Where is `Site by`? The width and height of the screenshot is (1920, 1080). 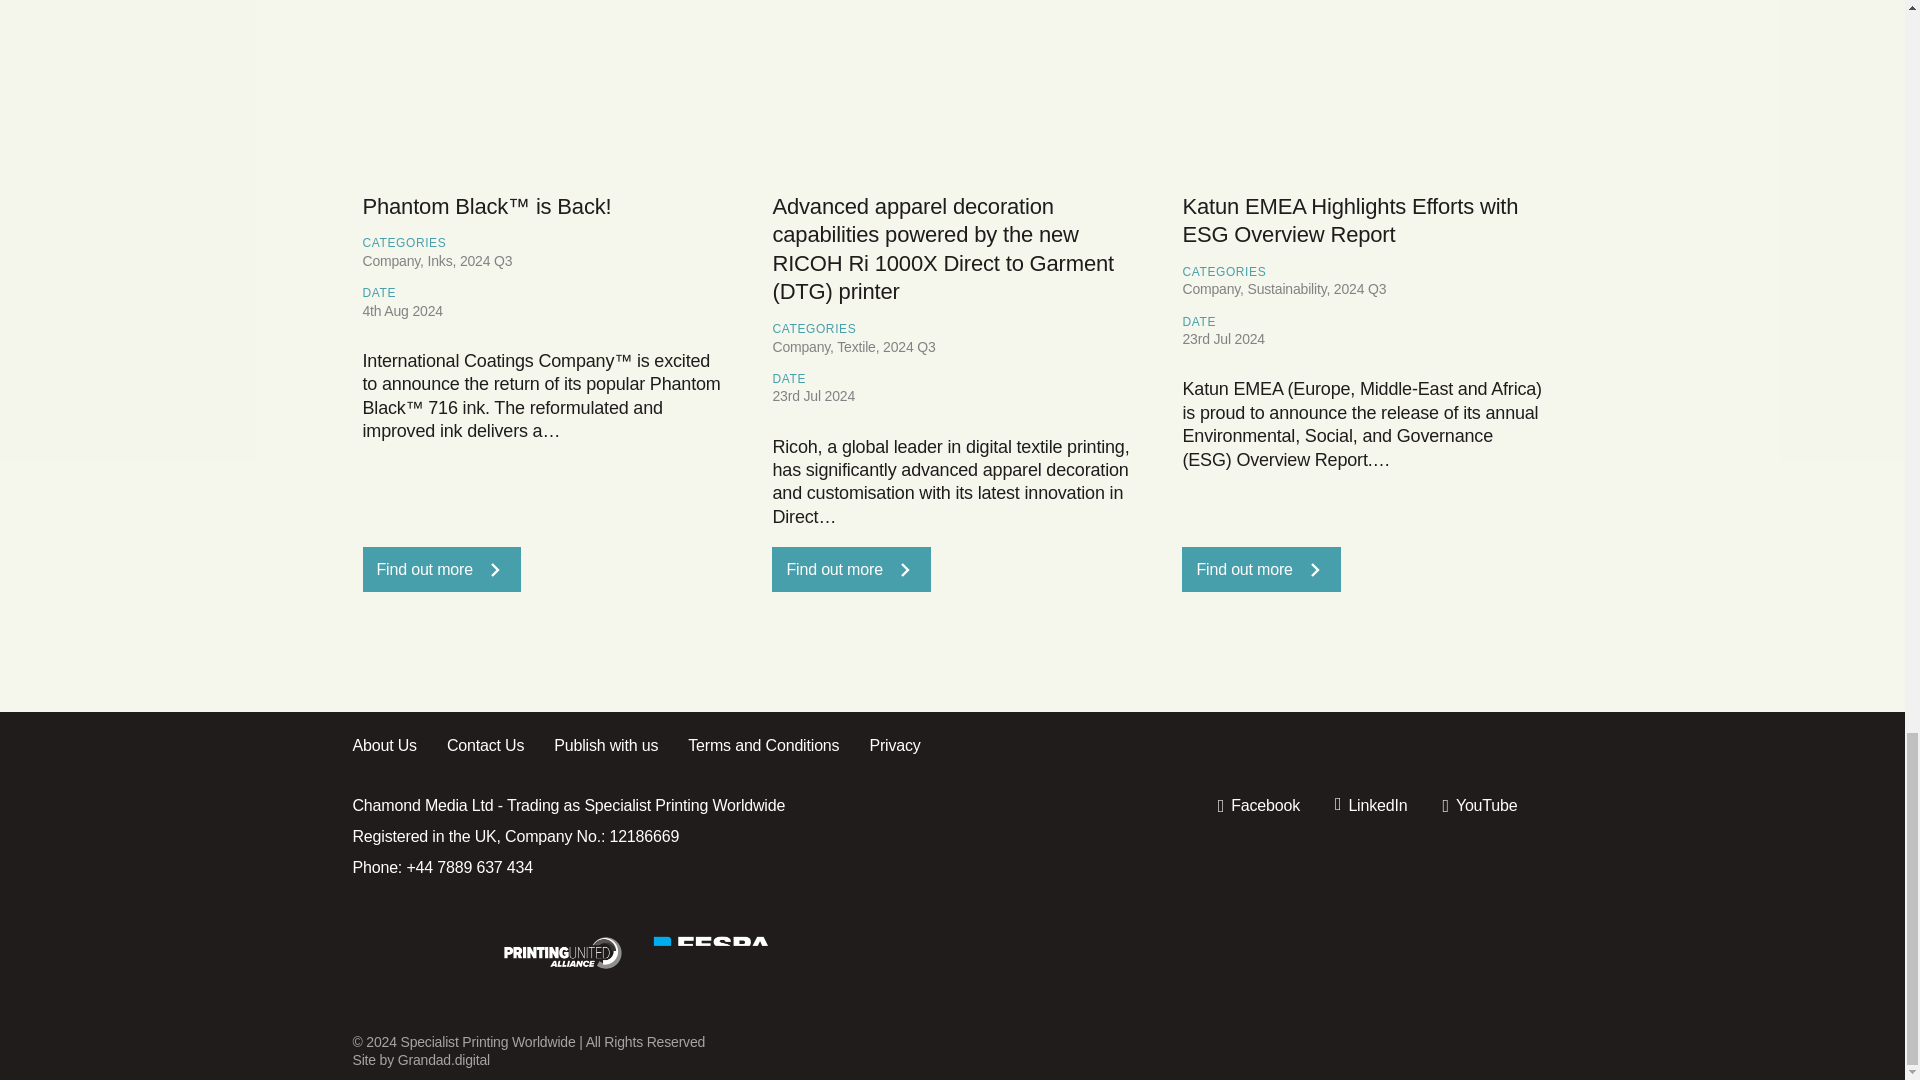 Site by is located at coordinates (374, 1060).